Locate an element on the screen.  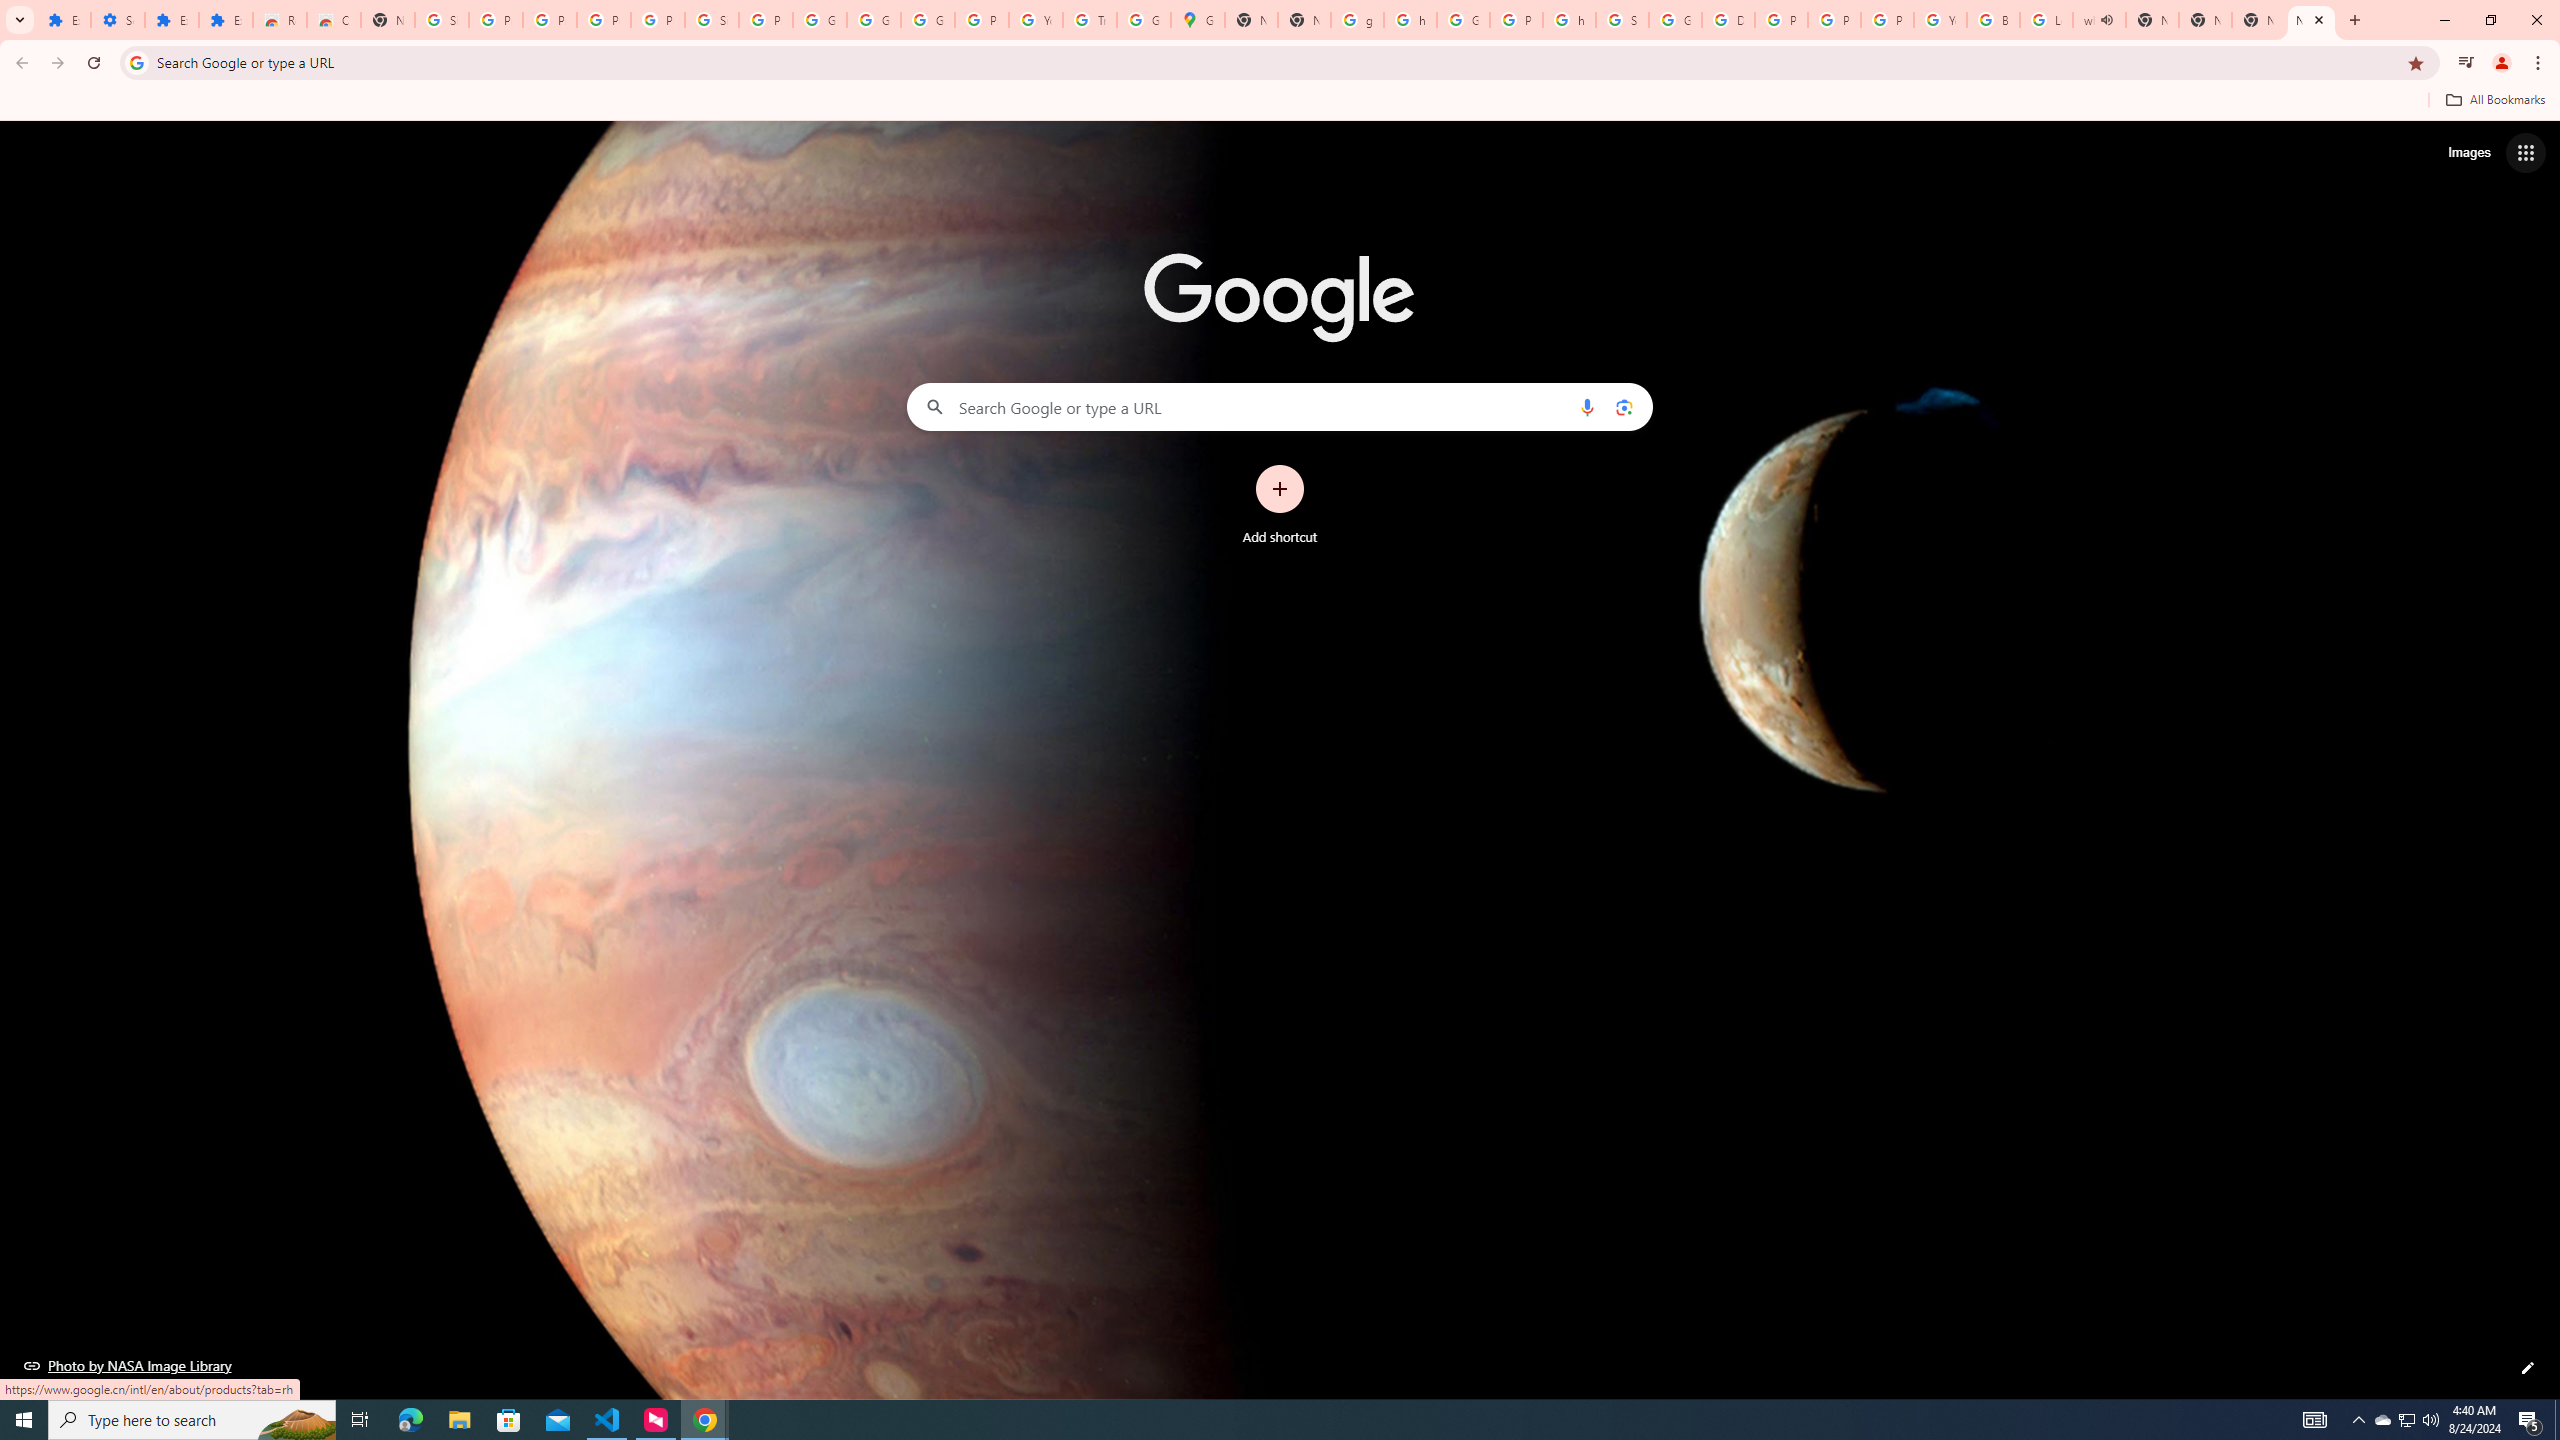
Extensions is located at coordinates (225, 20).